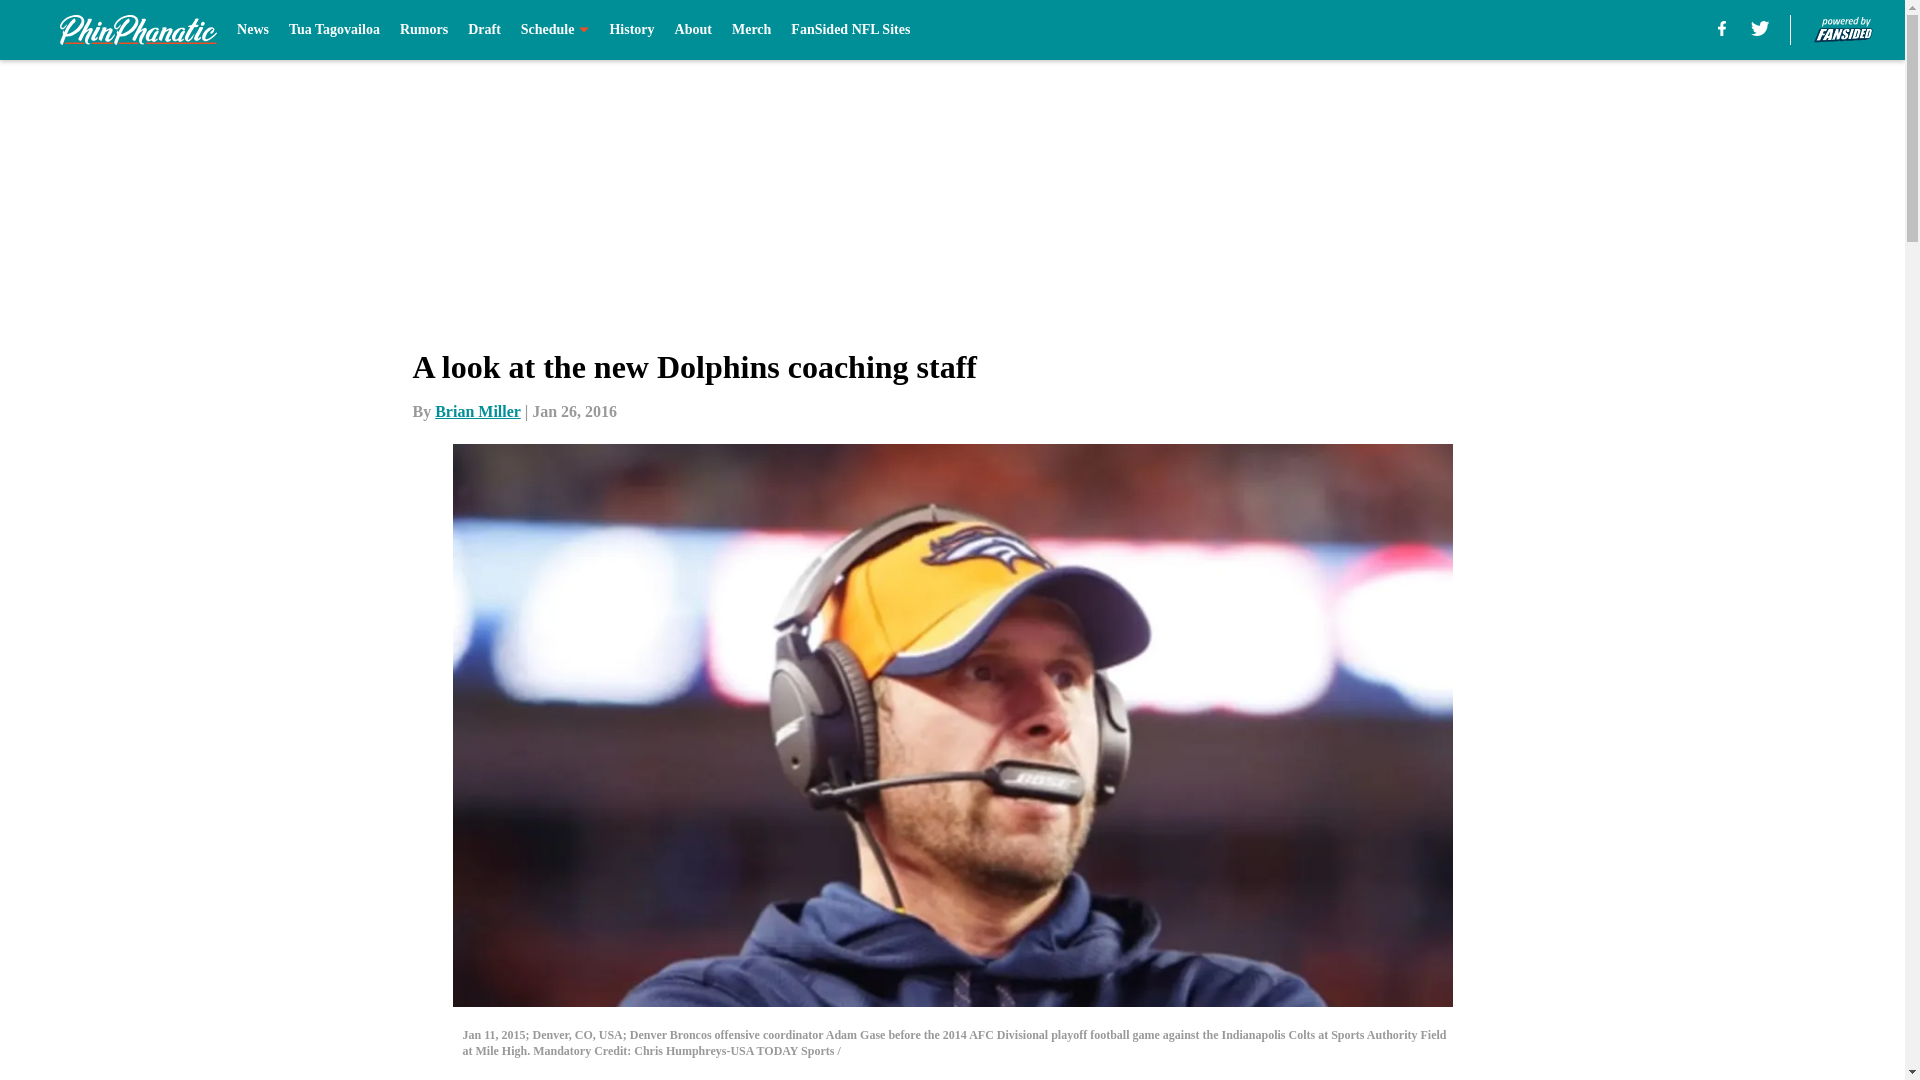  I want to click on About, so click(694, 30).